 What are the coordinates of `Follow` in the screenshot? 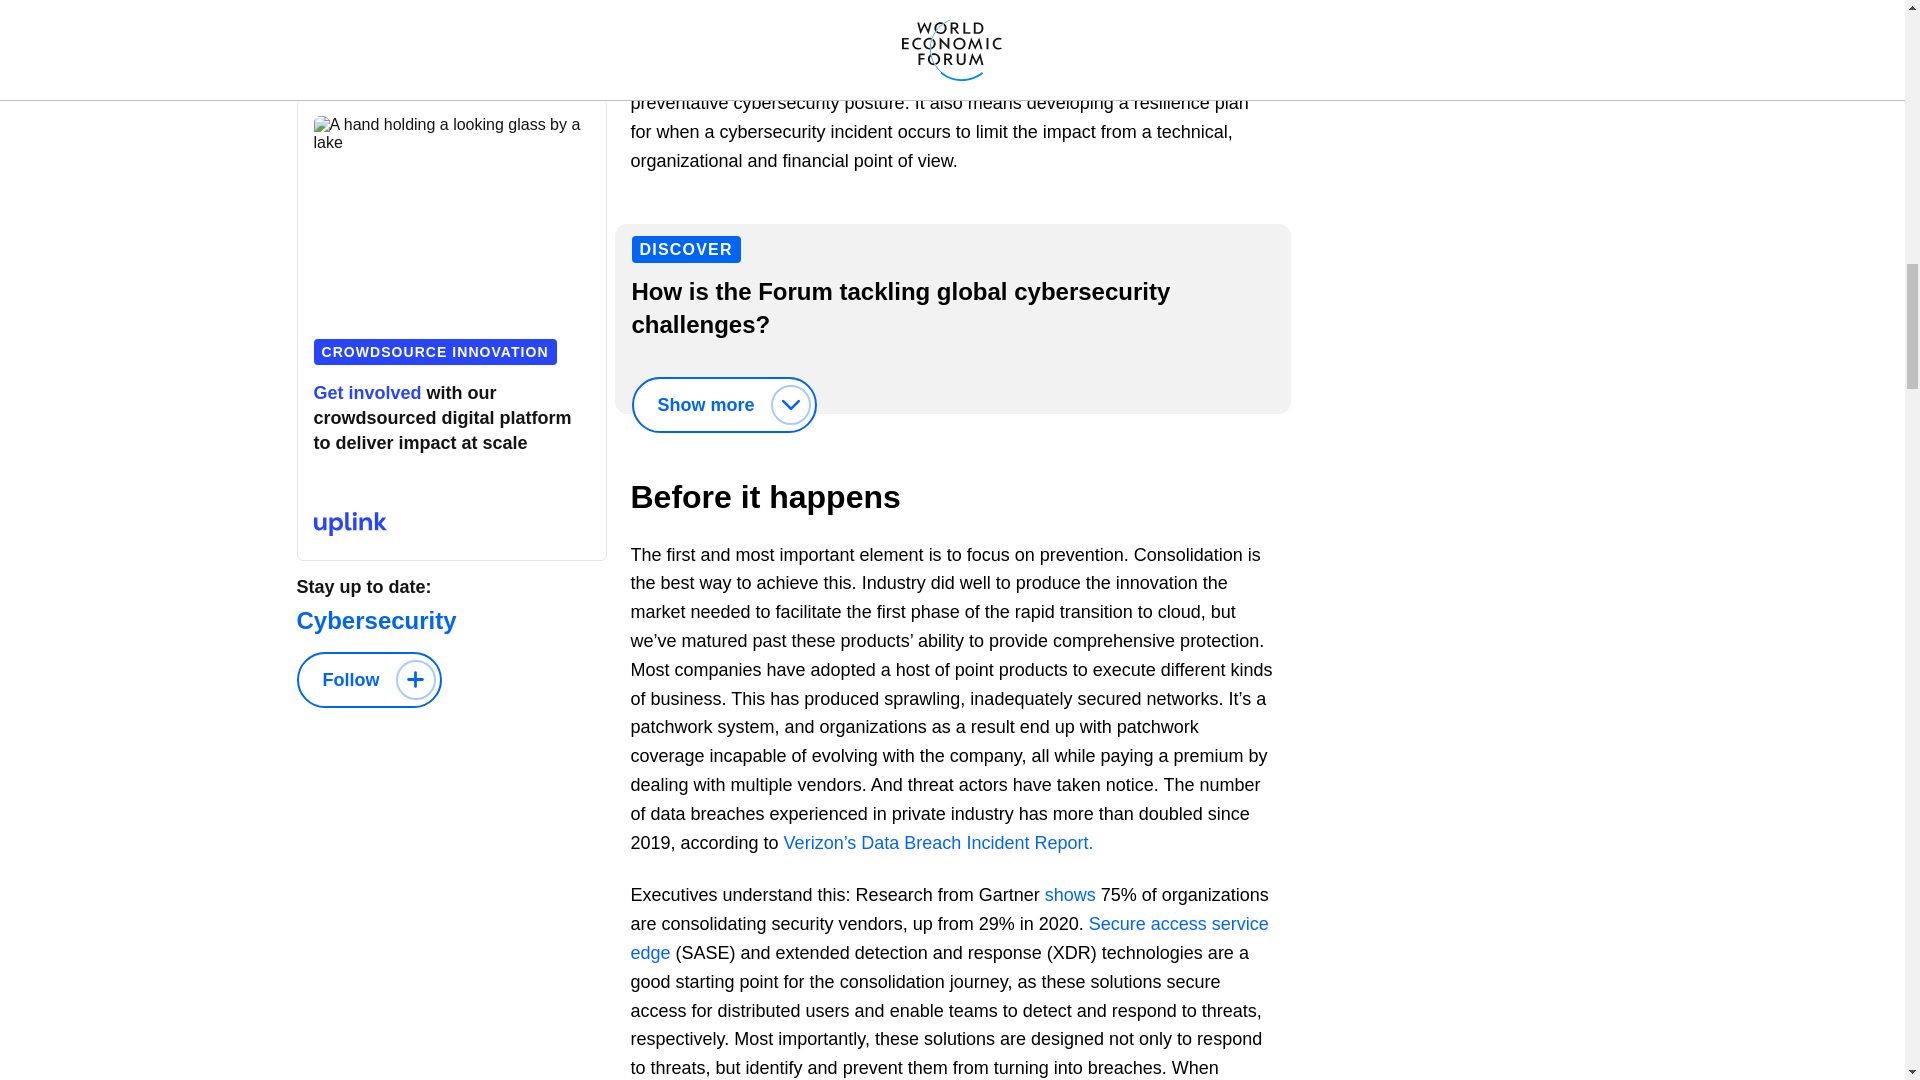 It's located at (368, 680).